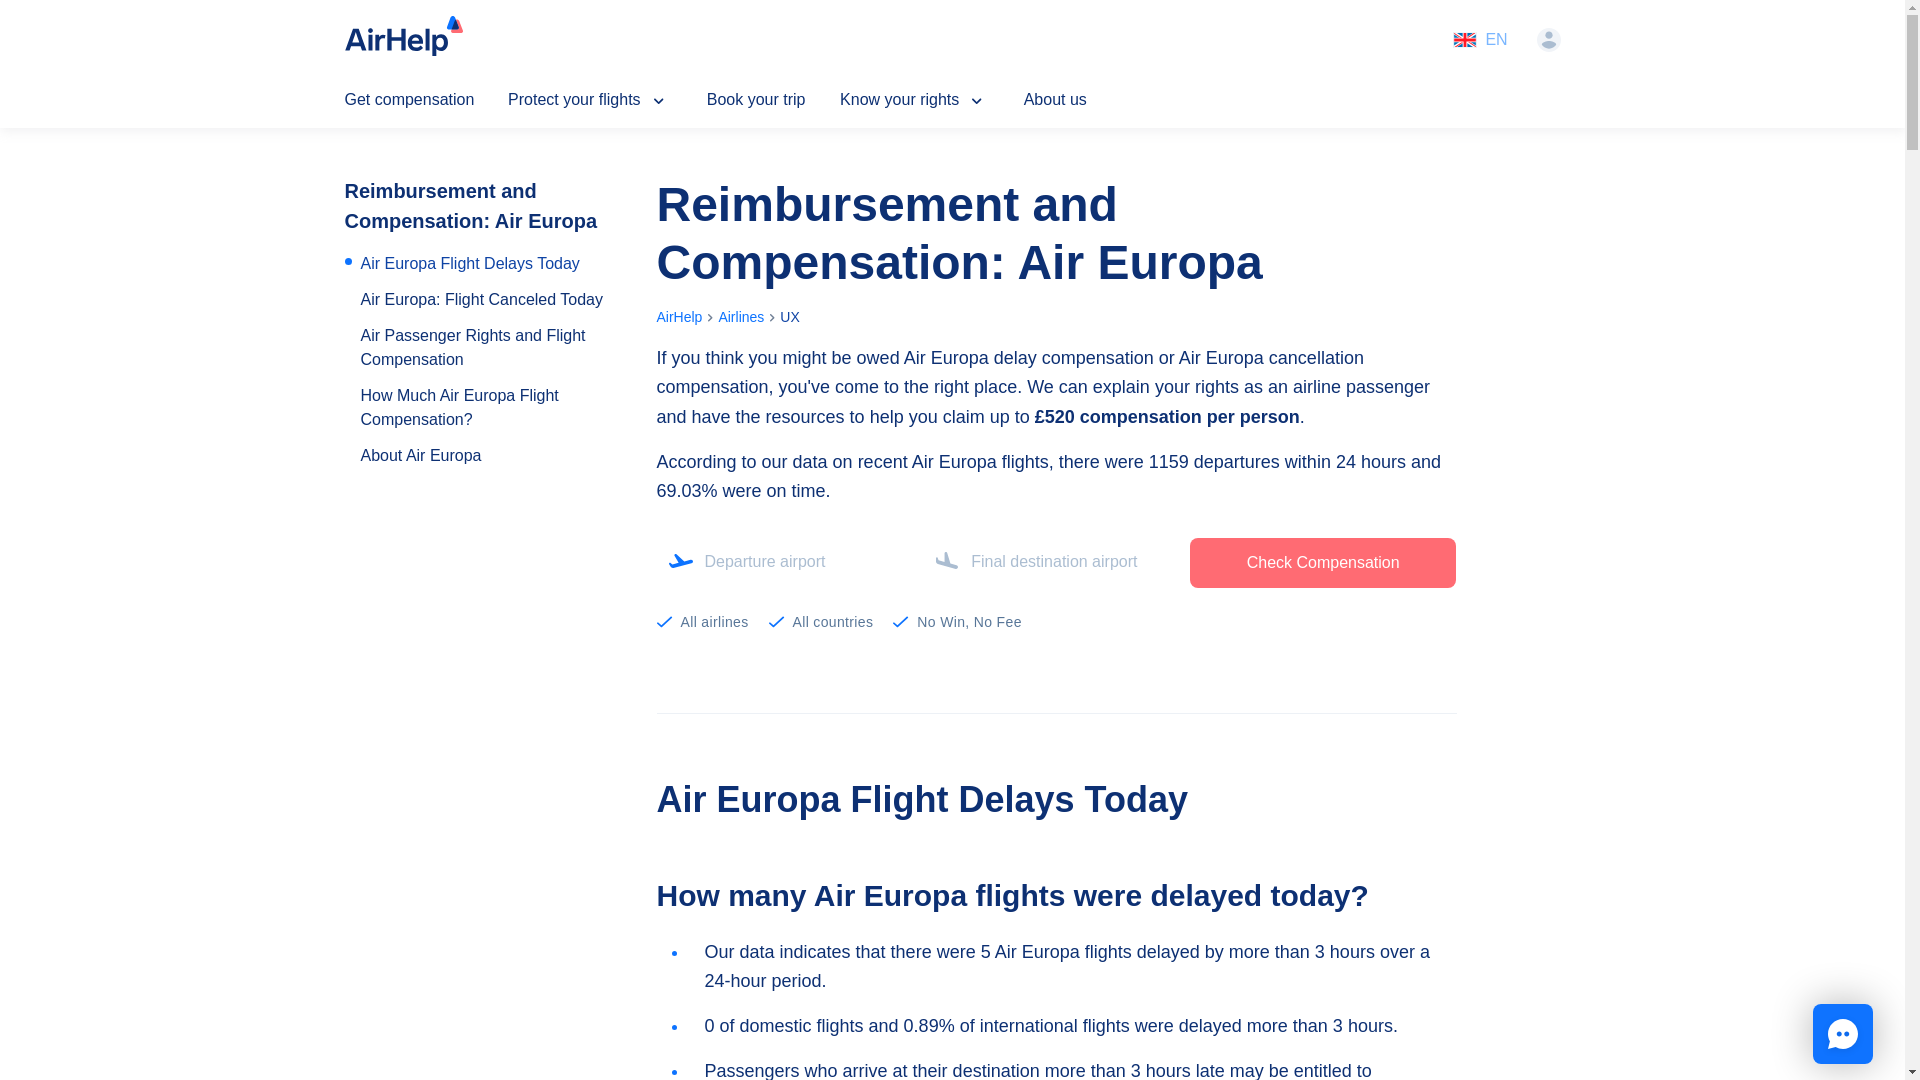  Describe the element at coordinates (481, 300) in the screenshot. I see `Air Europa: Flight Canceled Today` at that location.